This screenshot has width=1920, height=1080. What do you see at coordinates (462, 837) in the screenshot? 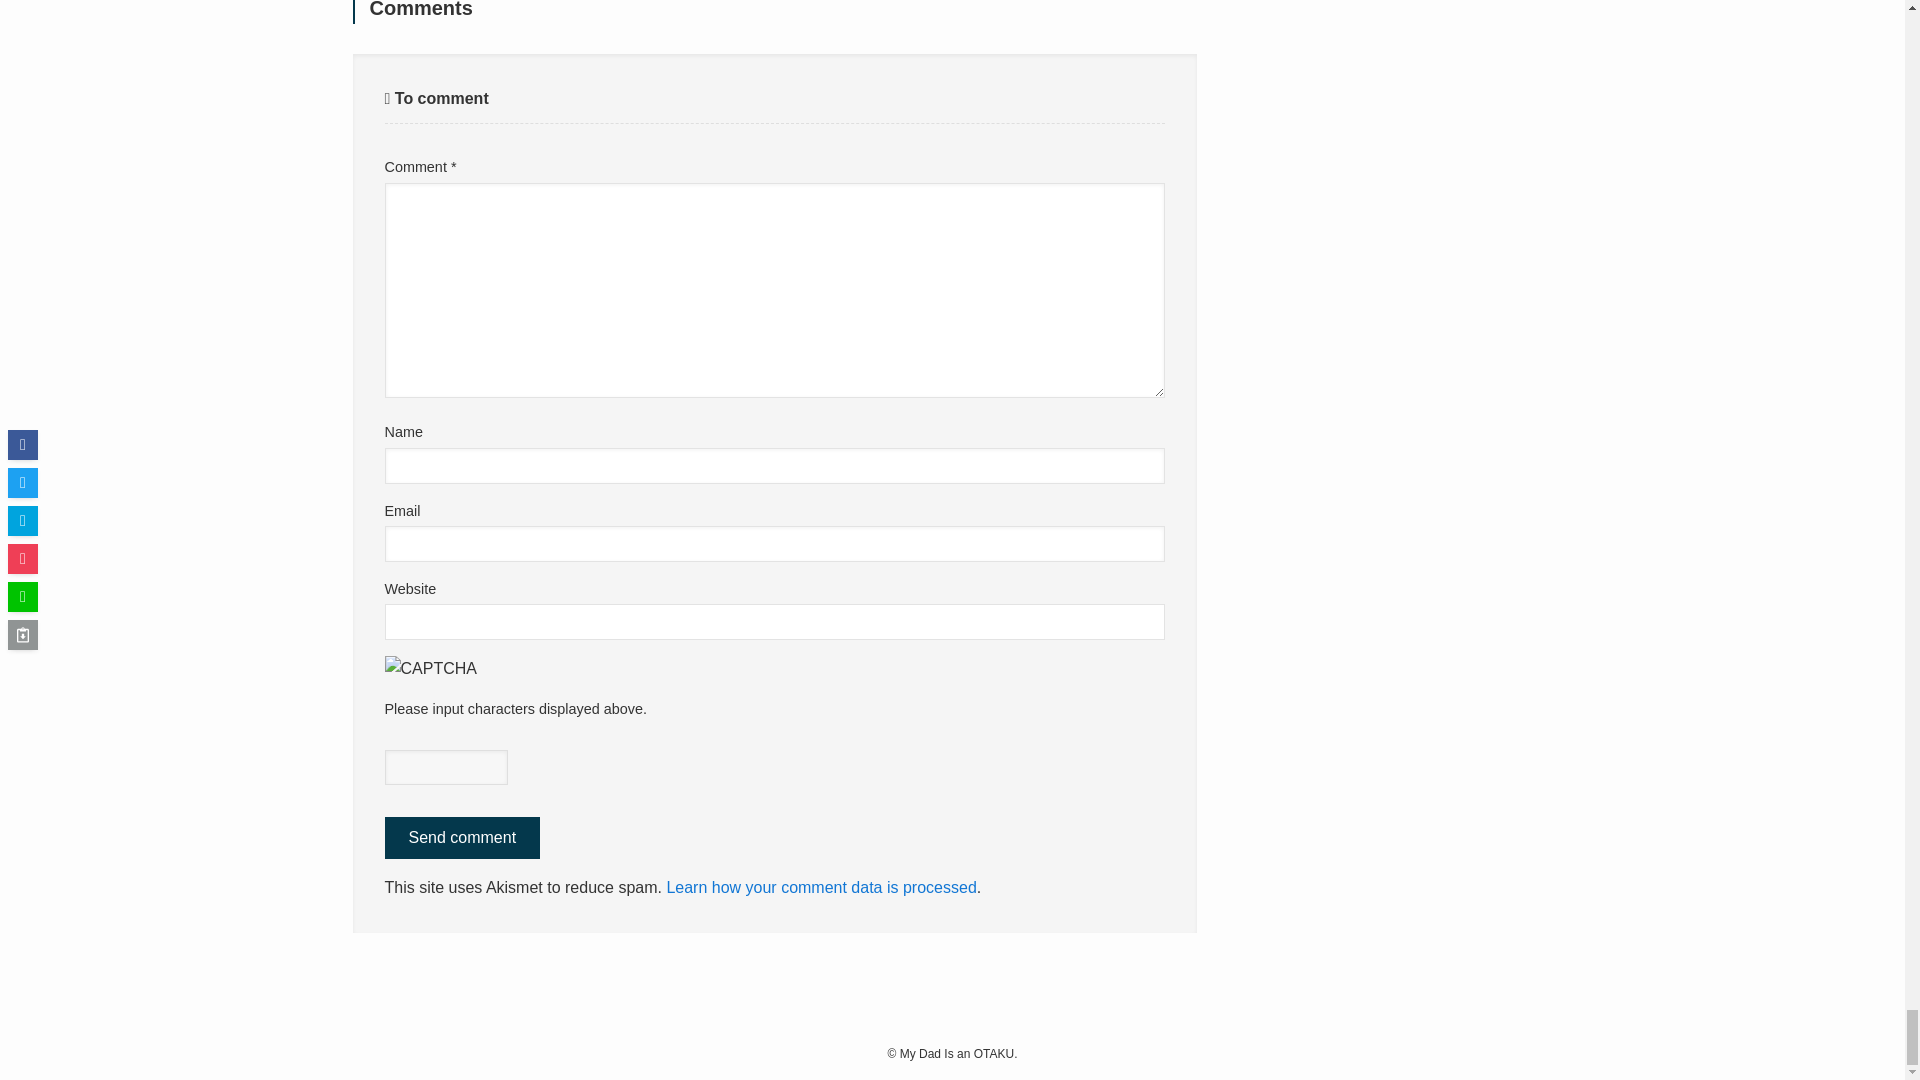
I see `Send comment` at bounding box center [462, 837].